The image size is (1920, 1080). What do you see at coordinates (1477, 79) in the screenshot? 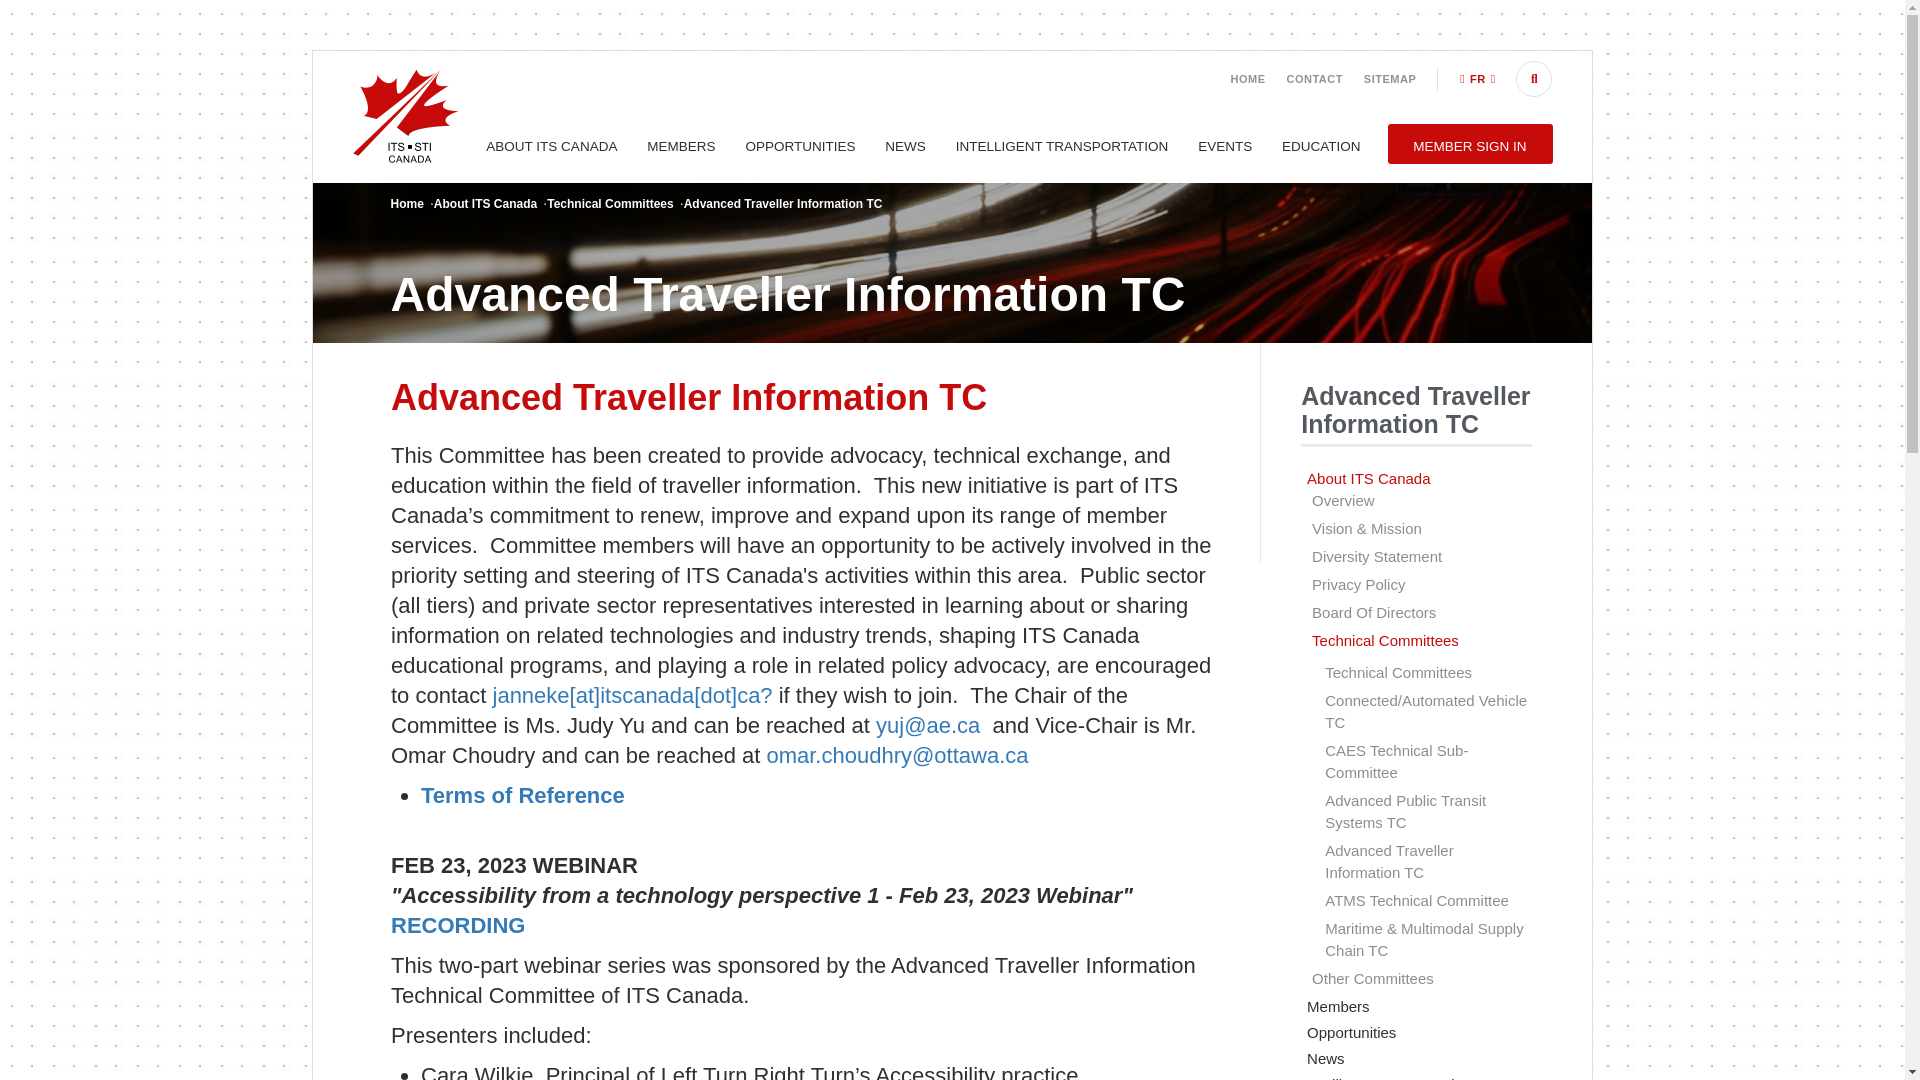
I see `FR` at bounding box center [1477, 79].